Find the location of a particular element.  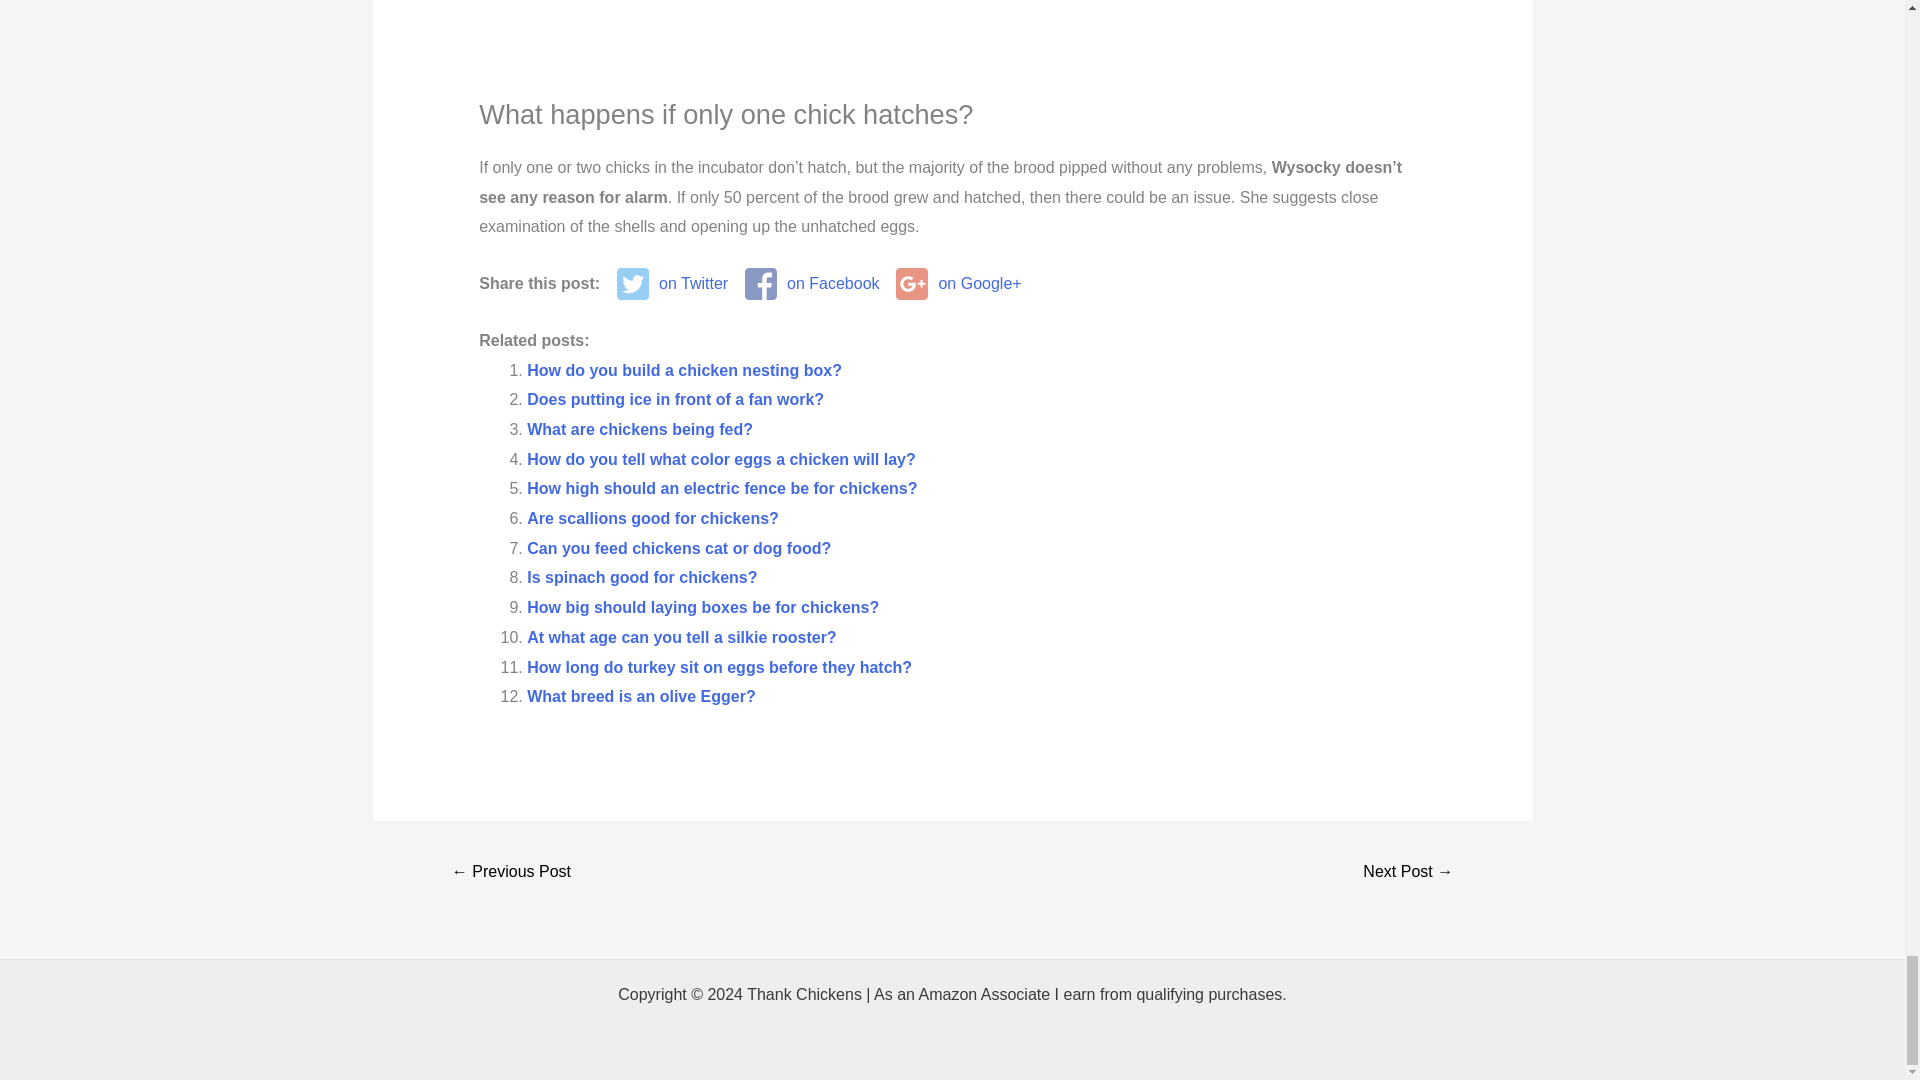

How do you tell what color eggs a chicken will lay? is located at coordinates (720, 459).